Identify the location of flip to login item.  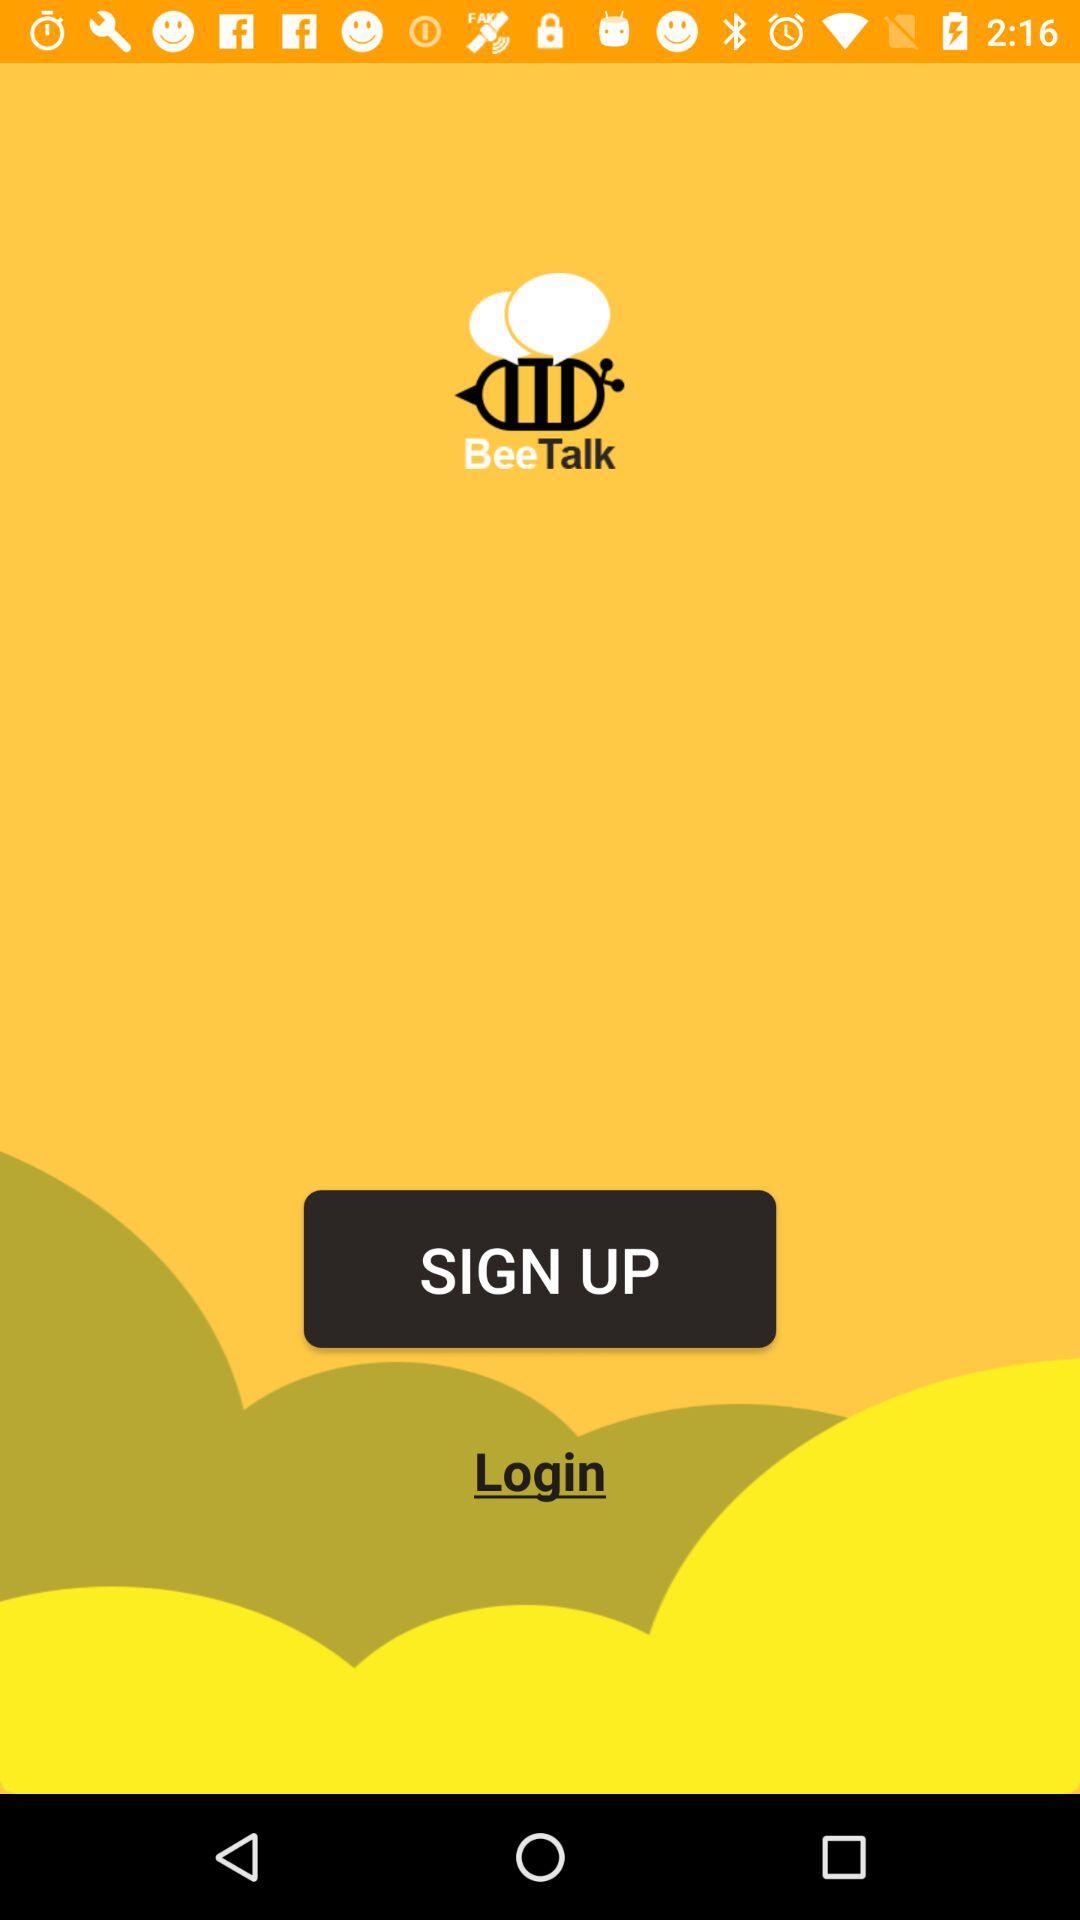
(540, 1470).